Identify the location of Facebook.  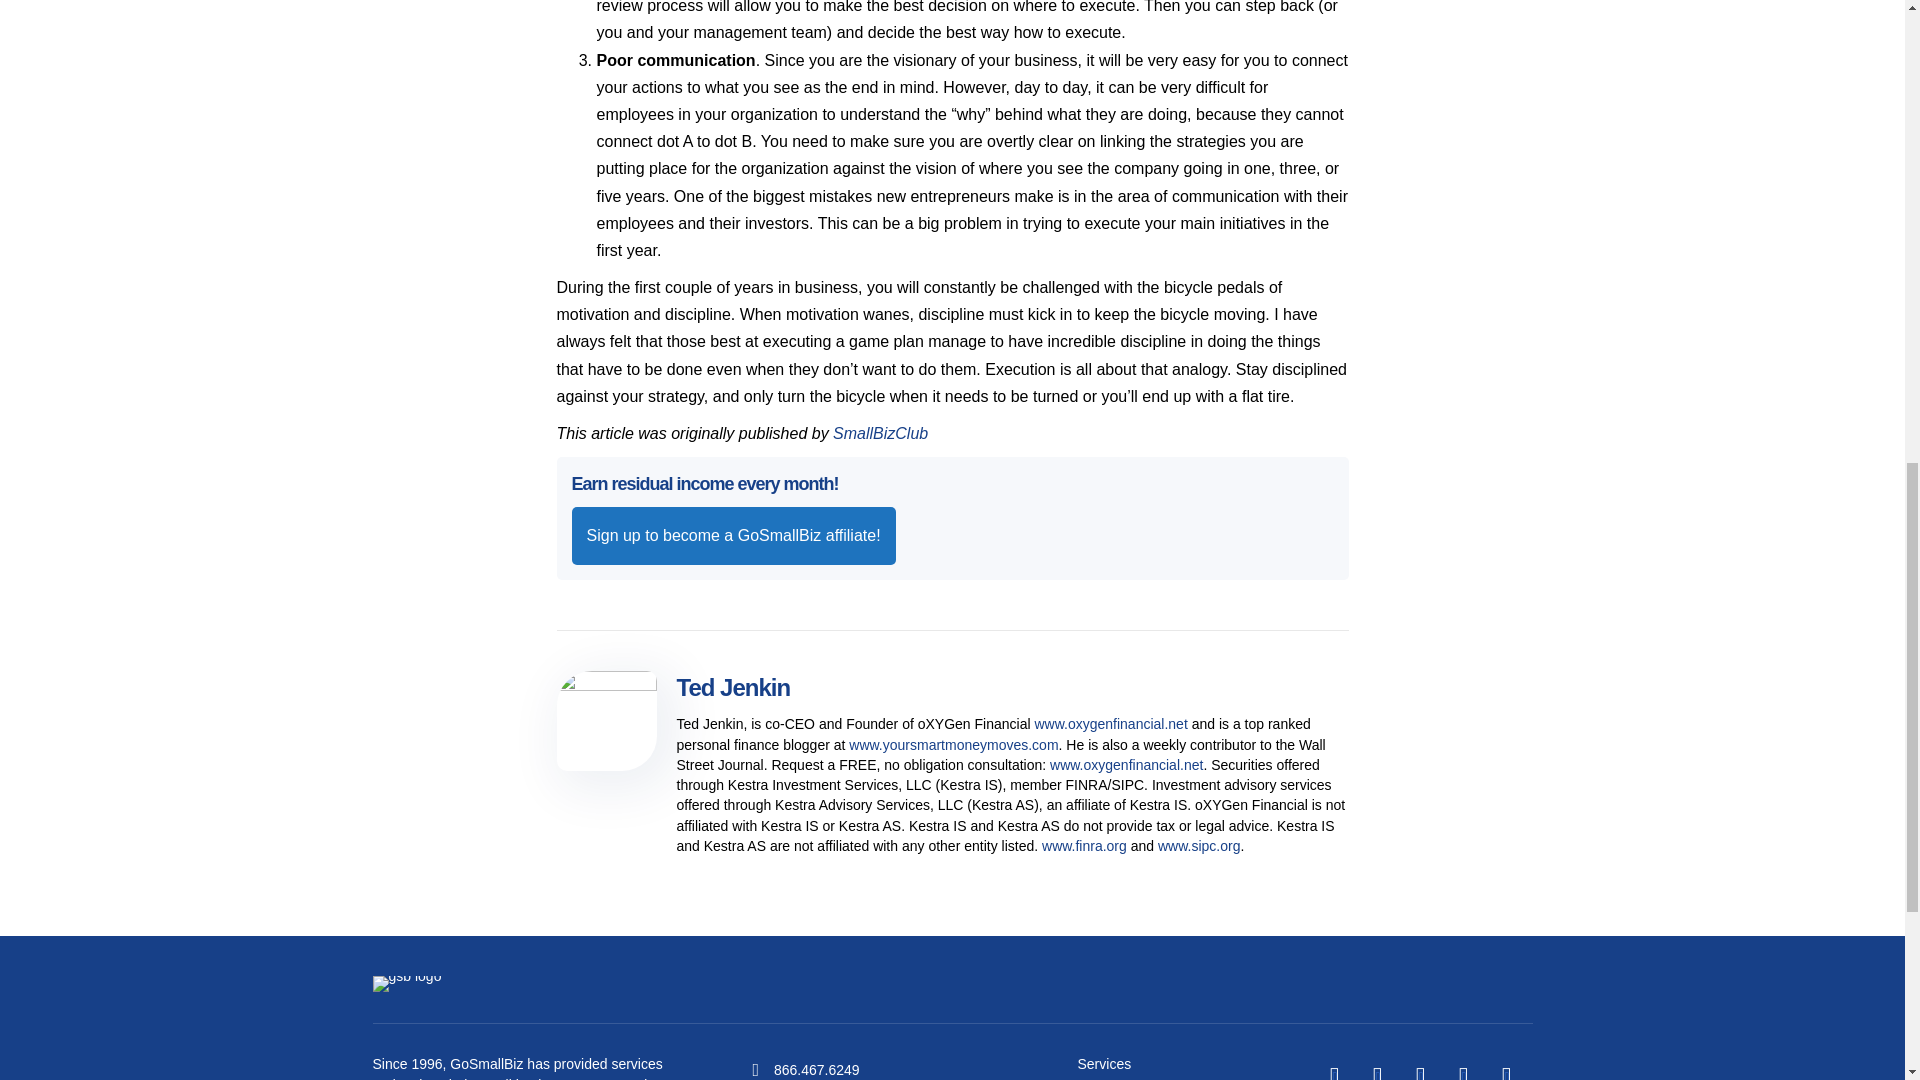
(1334, 1072).